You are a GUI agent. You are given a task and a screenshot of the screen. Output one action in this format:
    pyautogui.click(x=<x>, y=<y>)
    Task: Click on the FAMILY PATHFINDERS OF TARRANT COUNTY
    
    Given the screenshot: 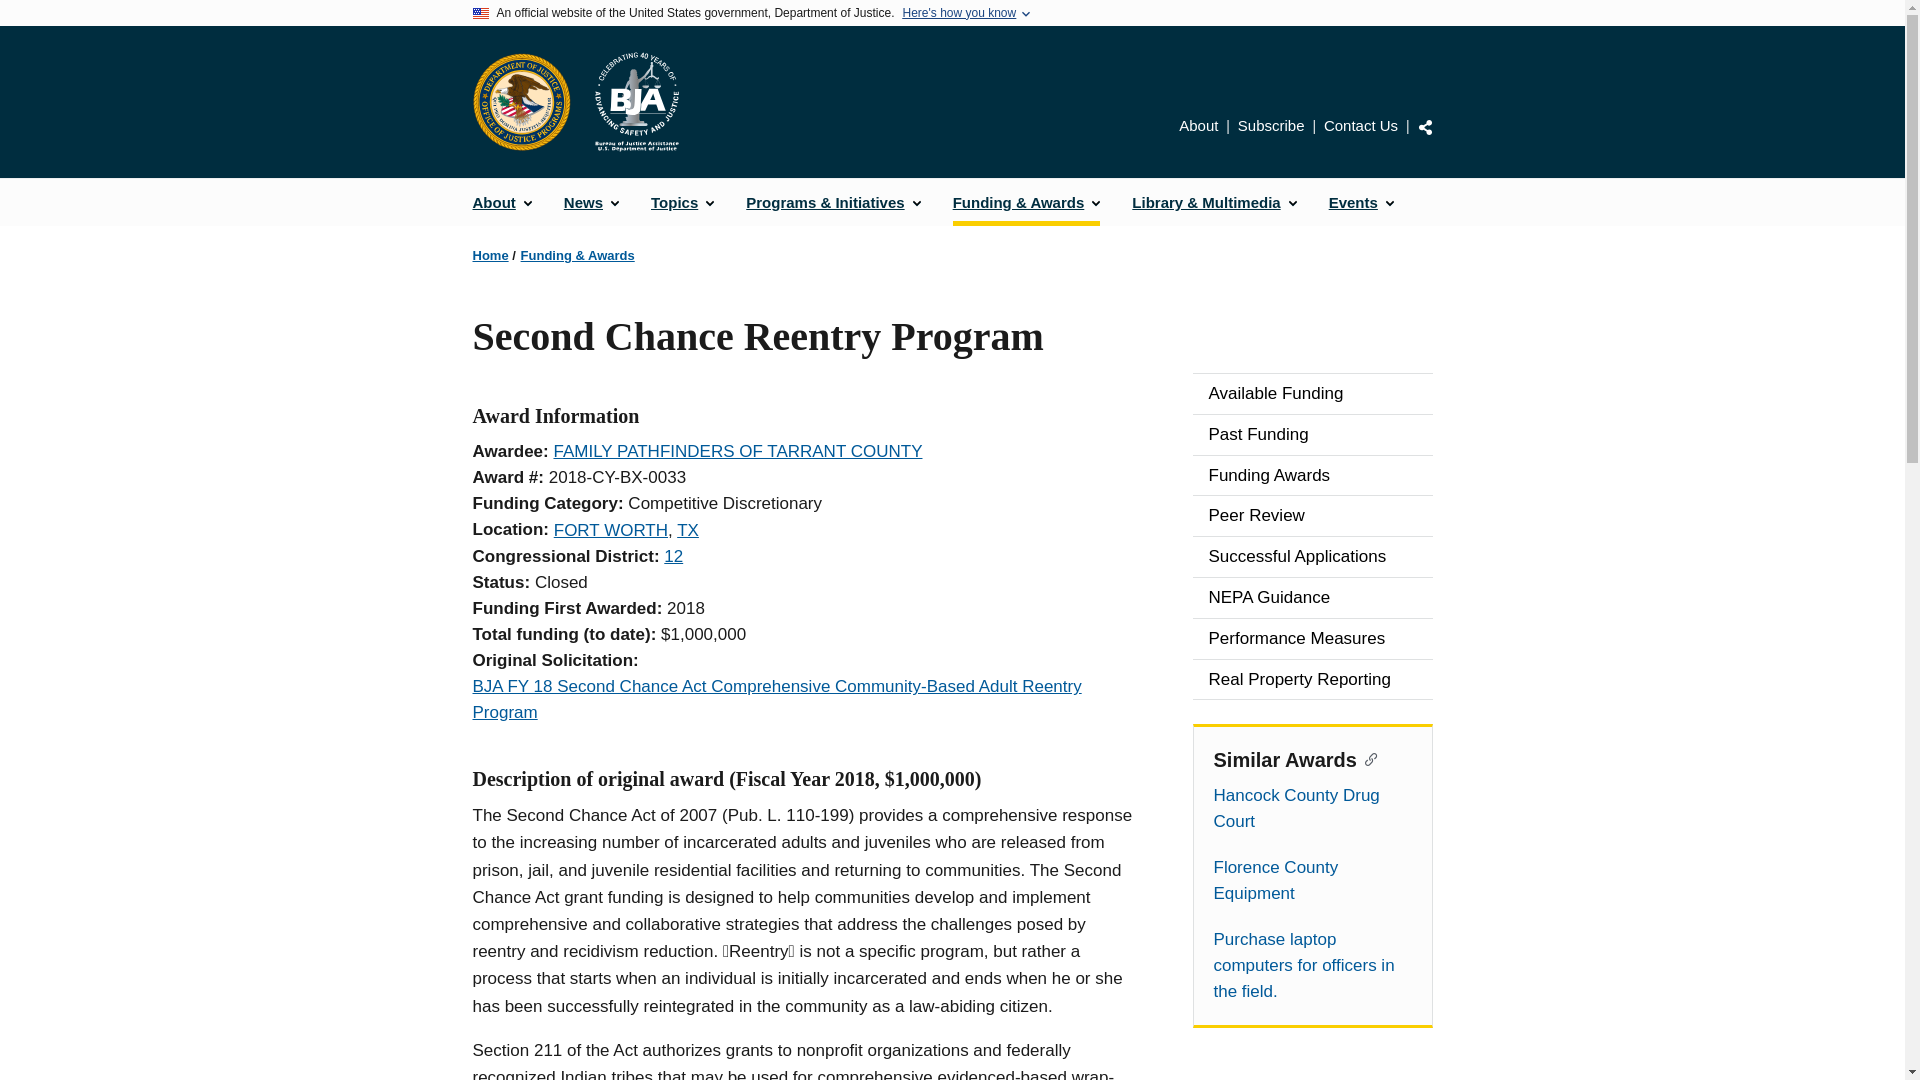 What is the action you would take?
    pyautogui.click(x=736, y=451)
    